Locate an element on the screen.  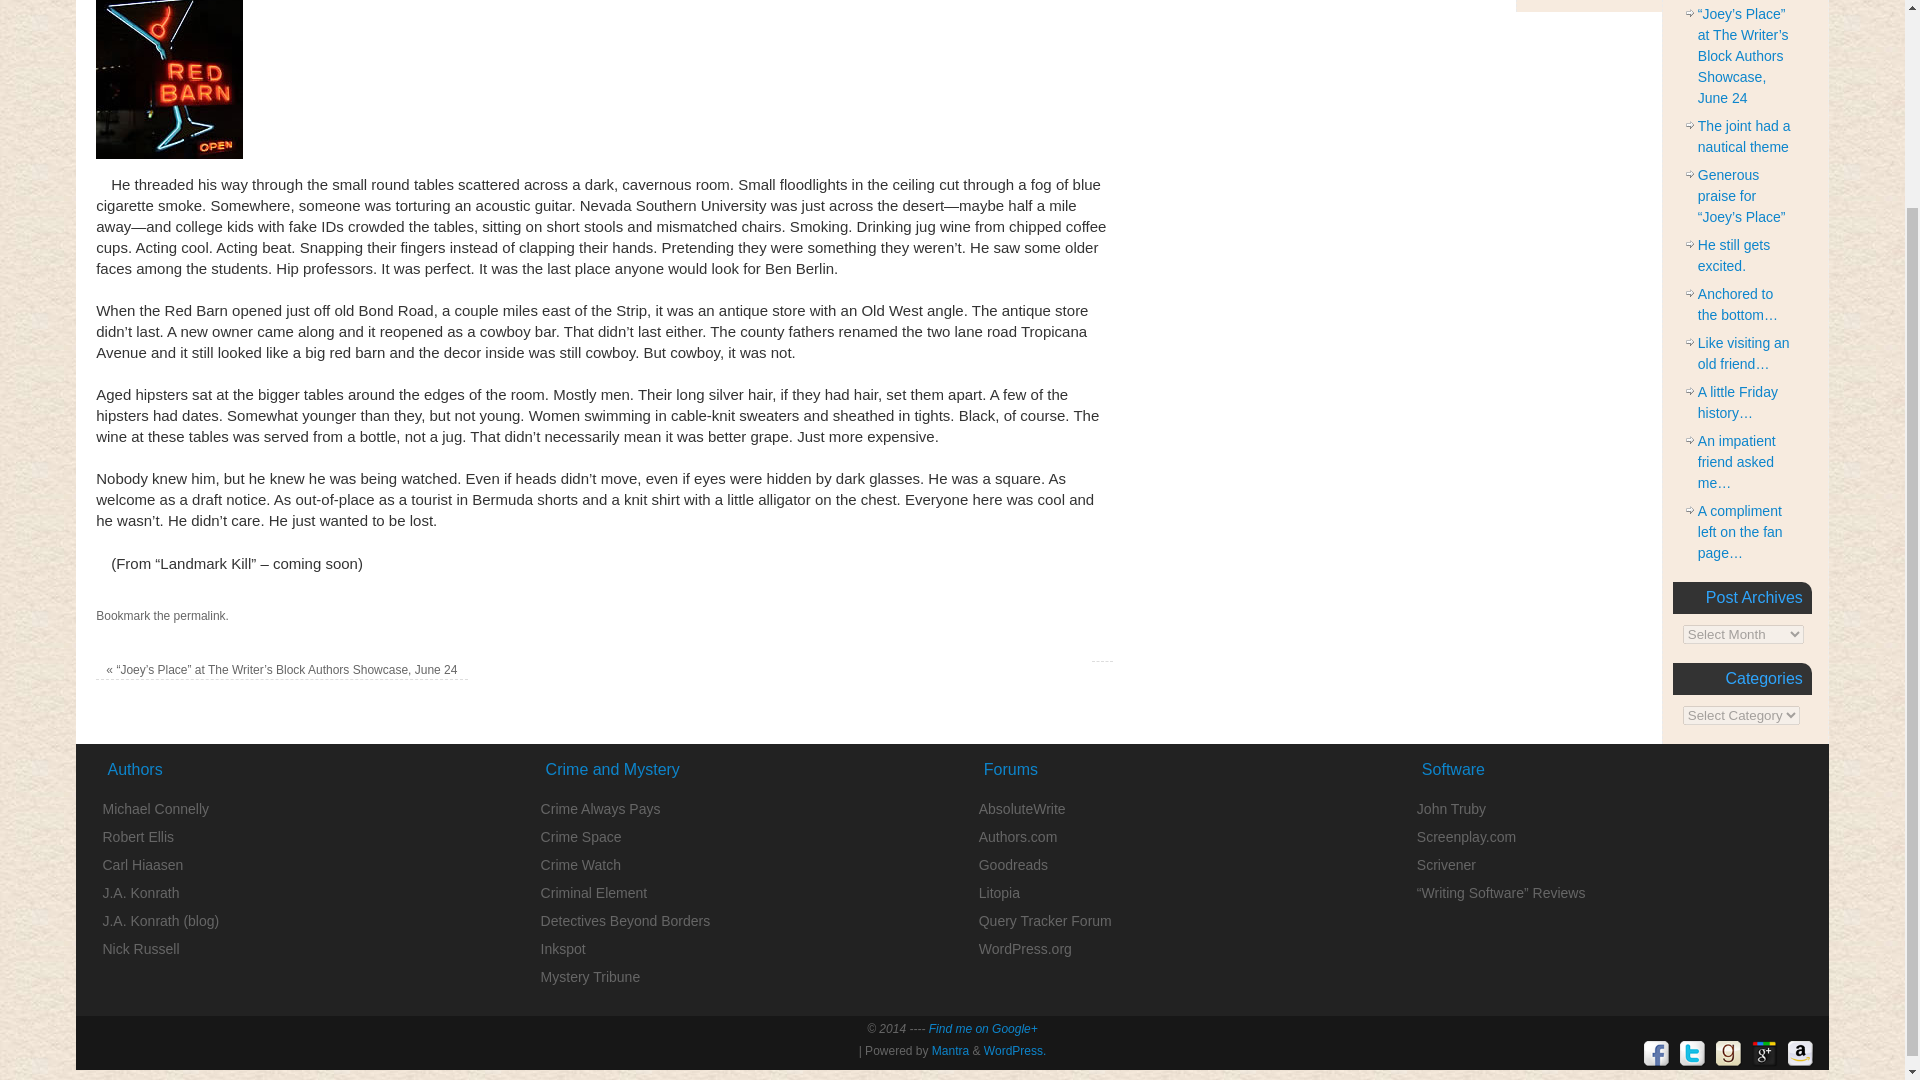
Mantra Theme by Cryout Creations is located at coordinates (950, 1051).